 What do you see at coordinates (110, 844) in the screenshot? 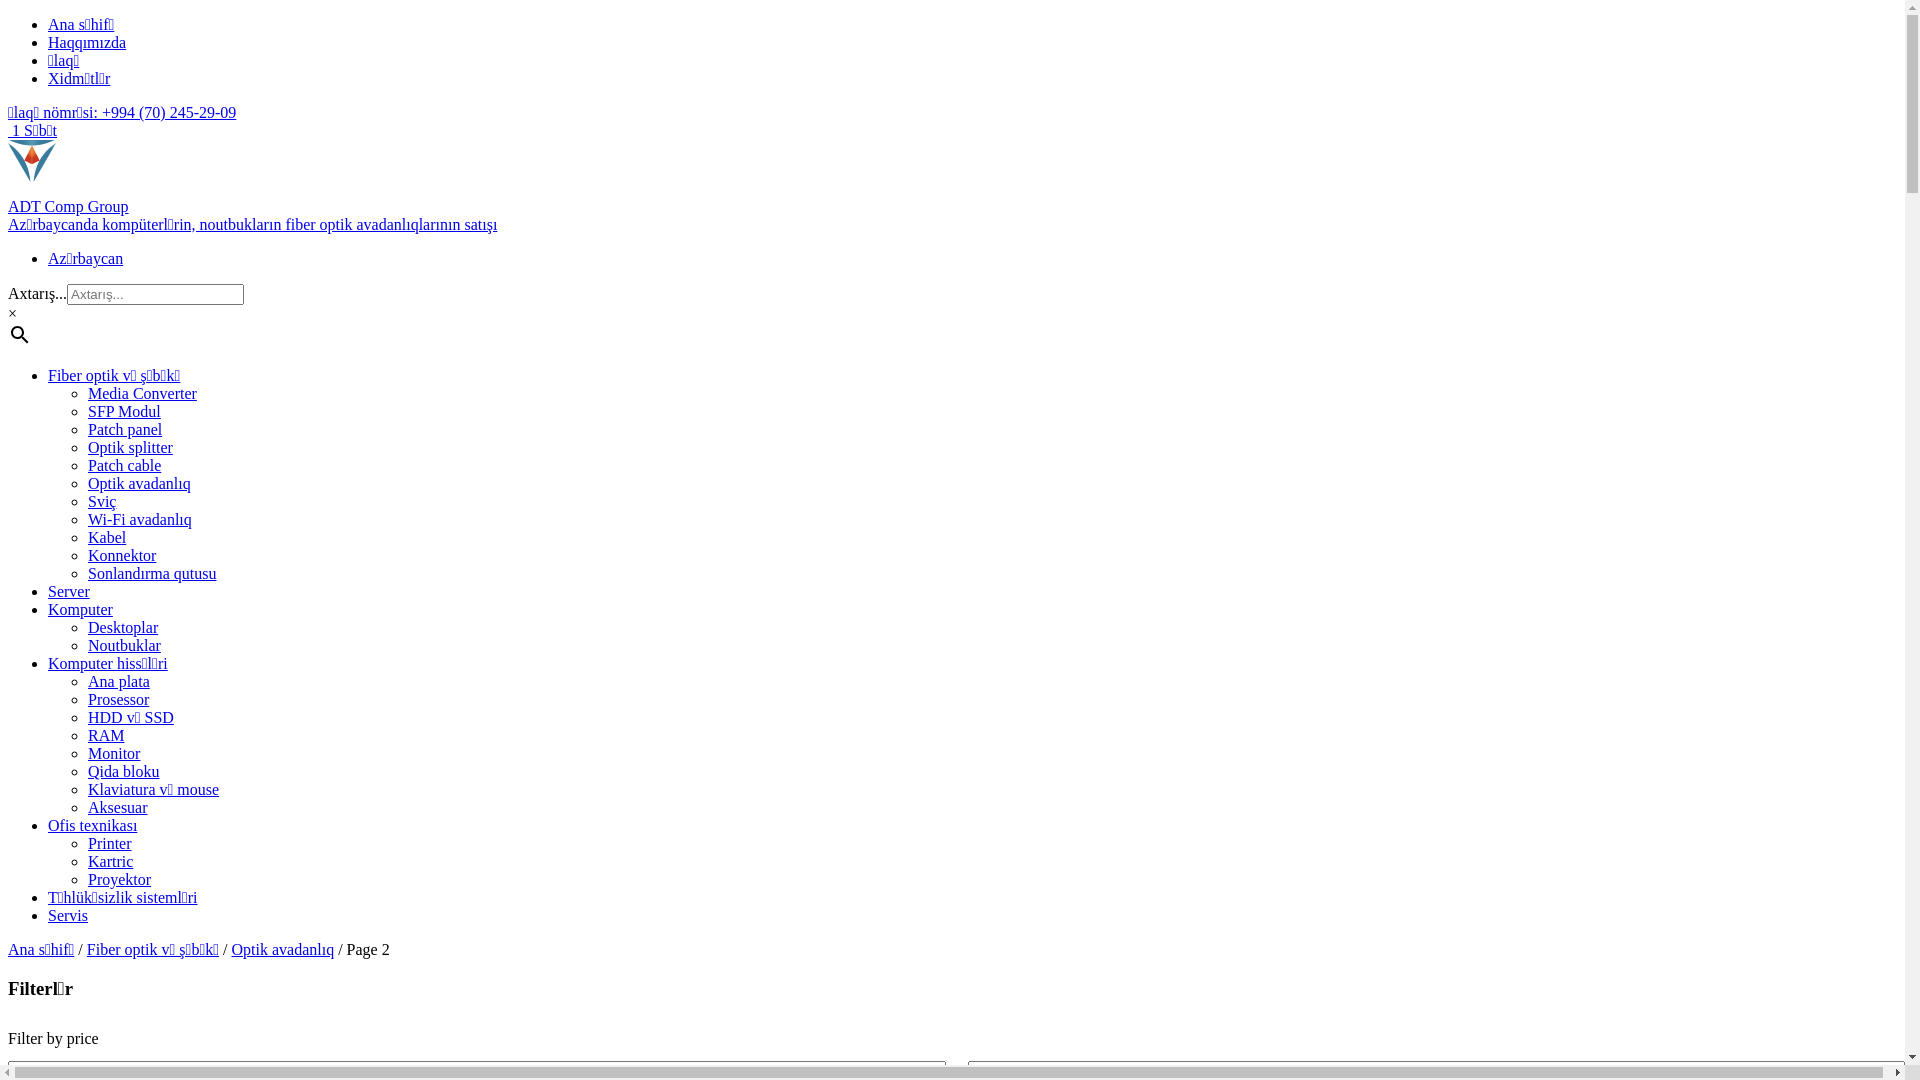
I see `Printer` at bounding box center [110, 844].